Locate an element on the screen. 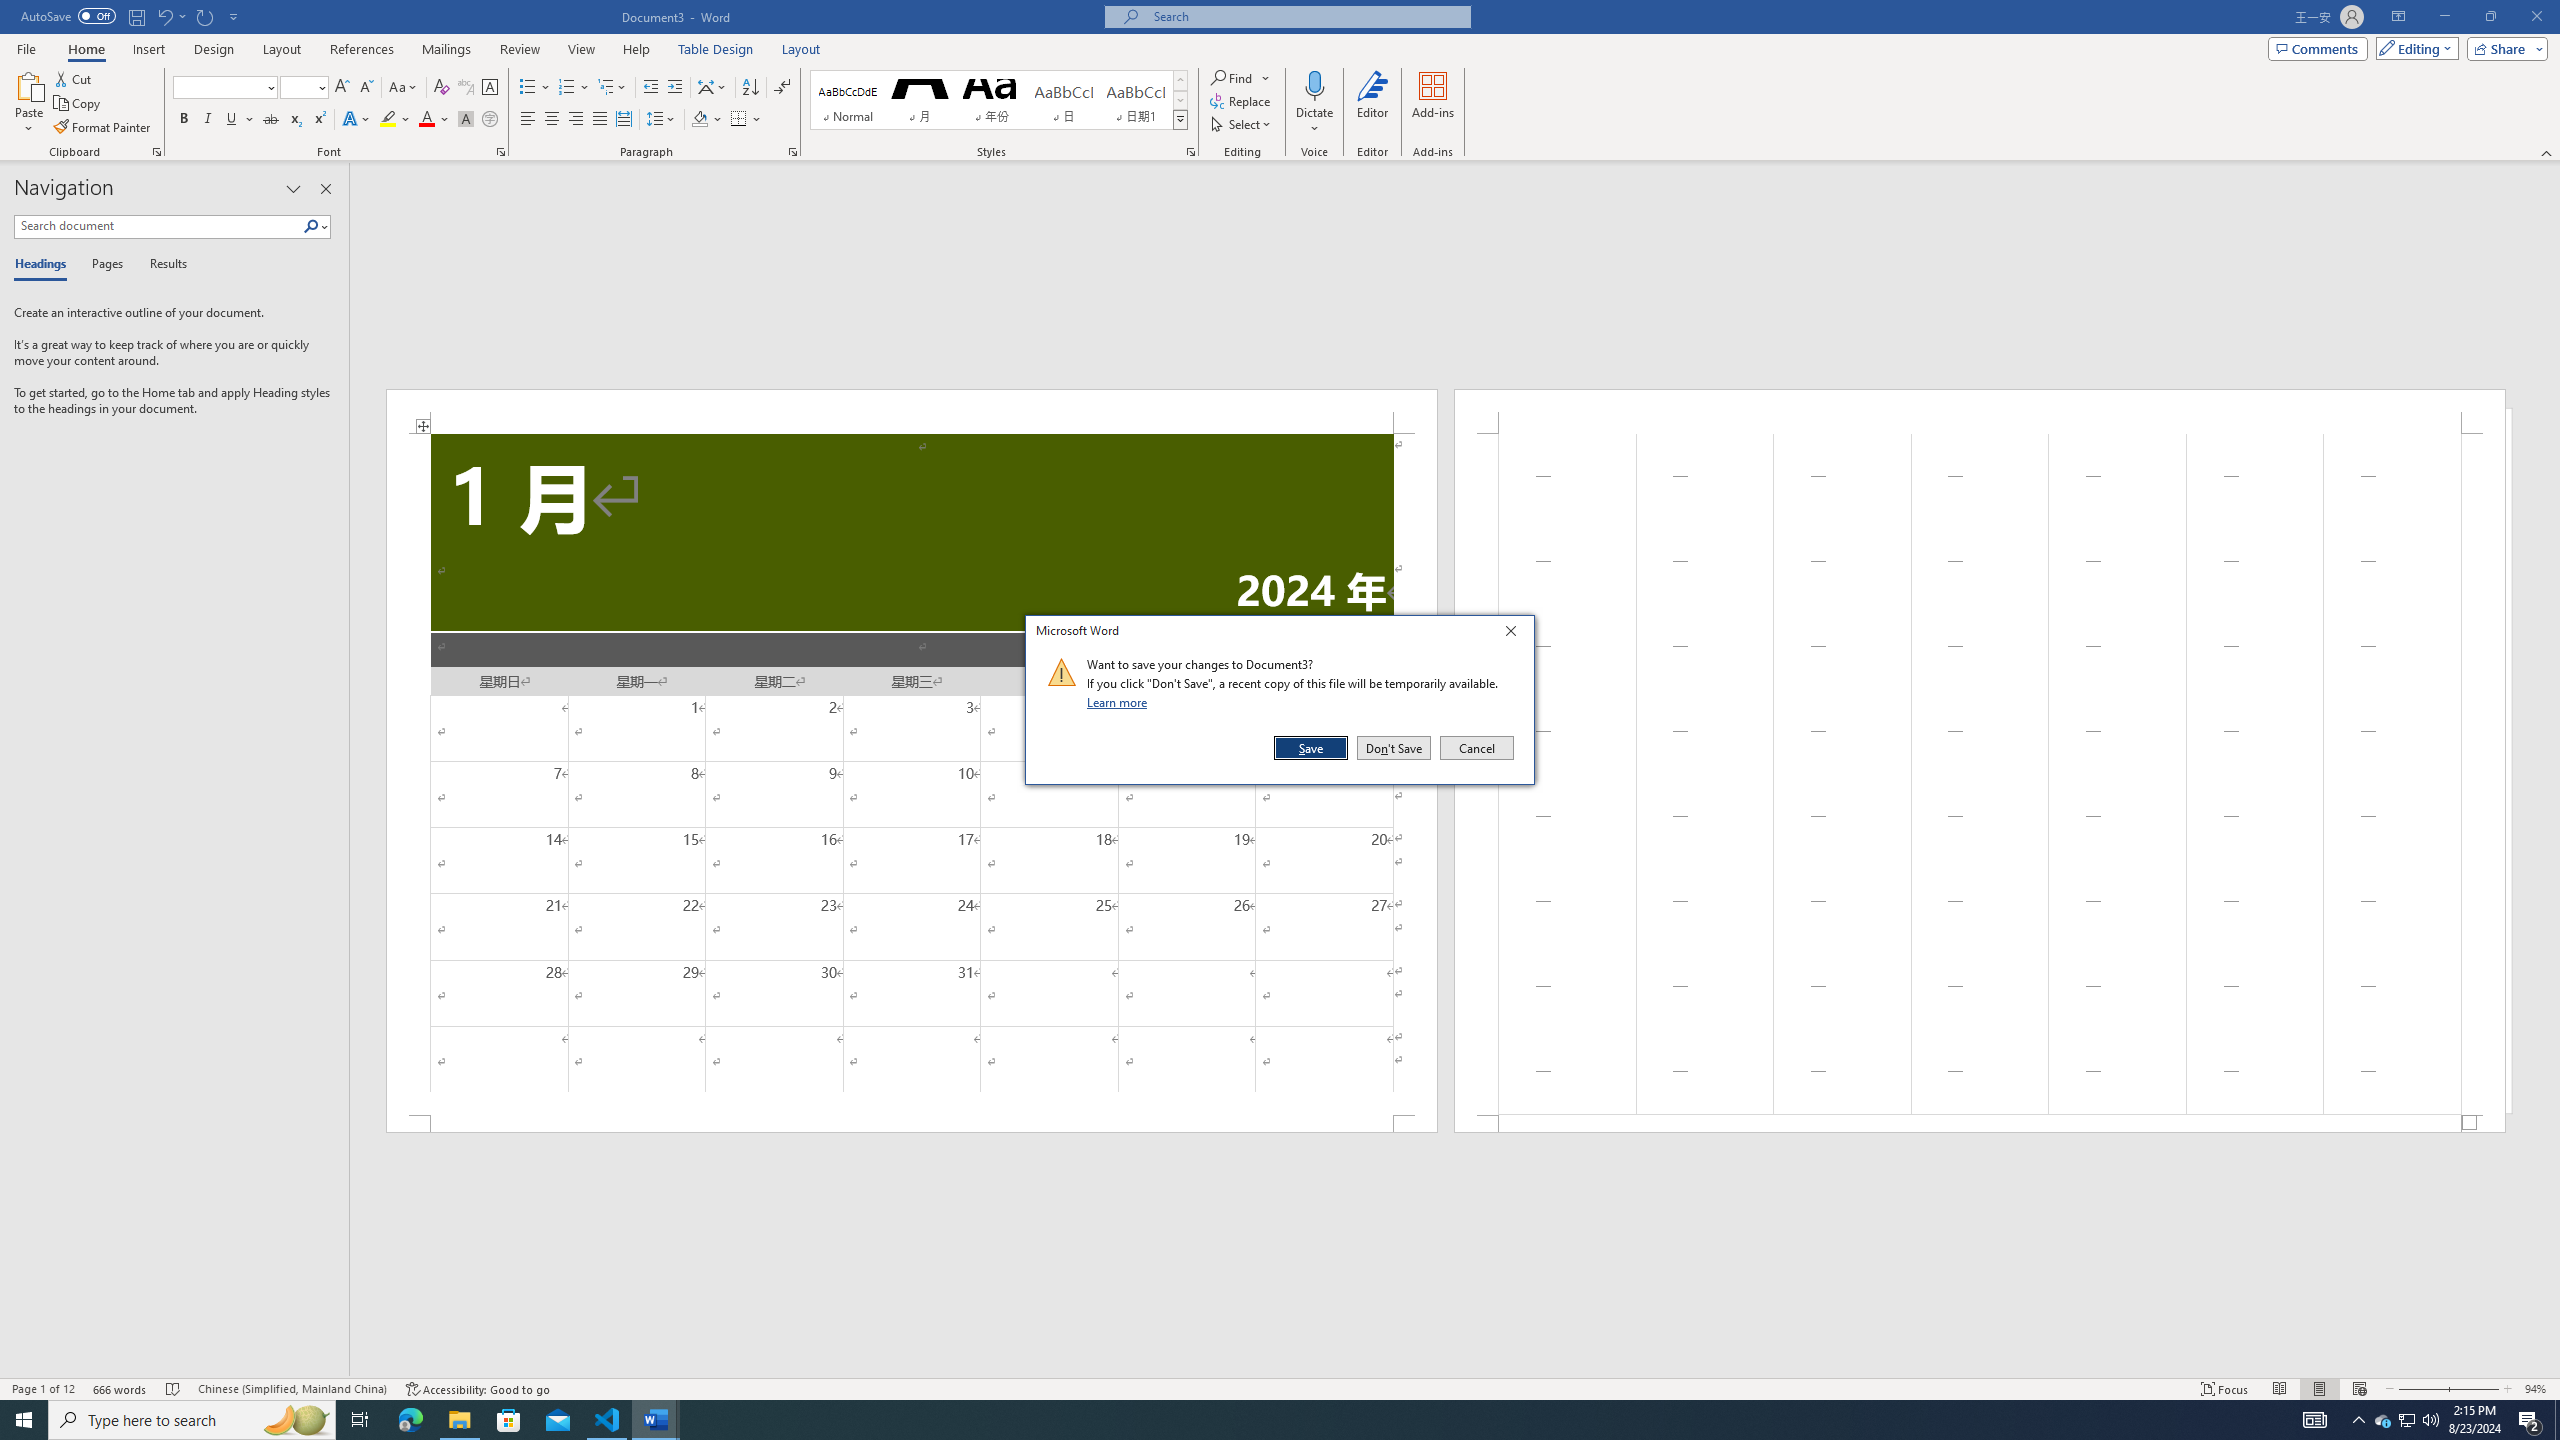 This screenshot has width=2560, height=1440. Word - 2 running windows is located at coordinates (656, 1420).